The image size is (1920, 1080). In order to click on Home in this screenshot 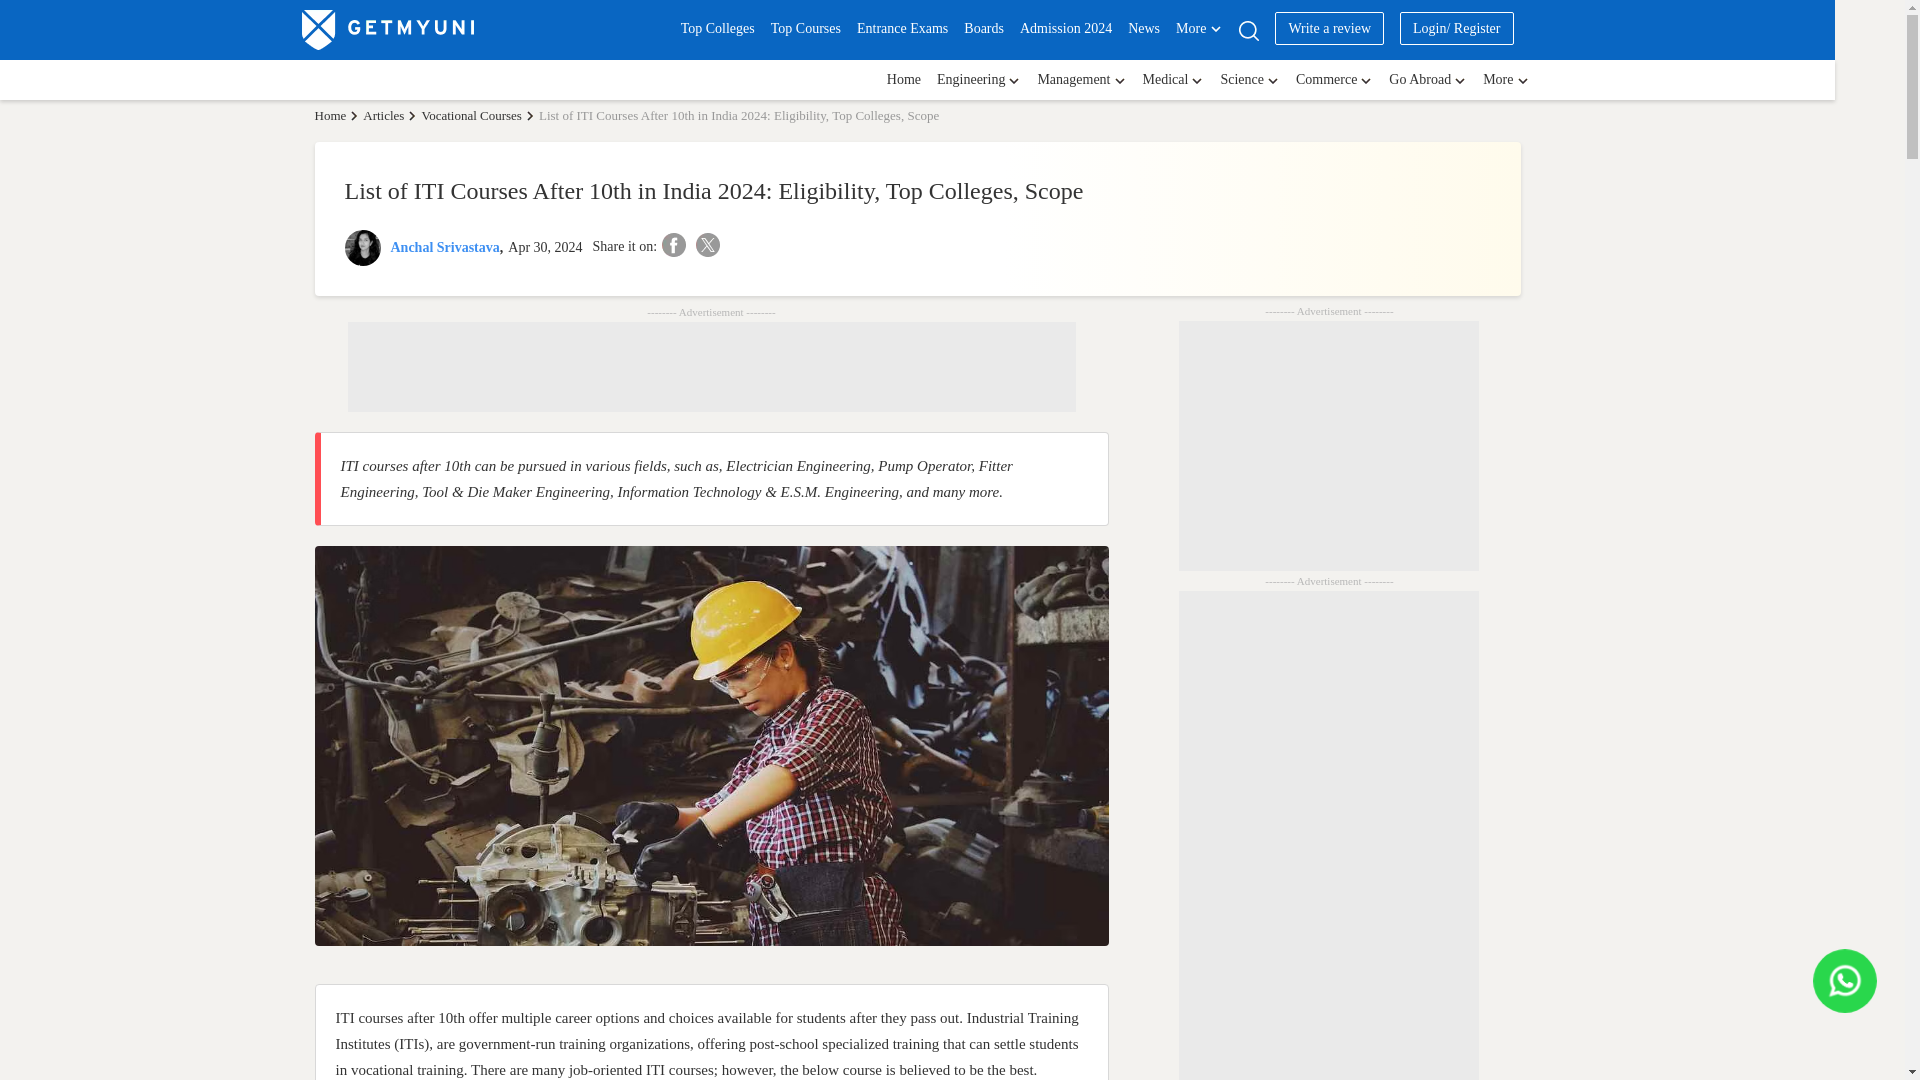, I will do `click(336, 116)`.